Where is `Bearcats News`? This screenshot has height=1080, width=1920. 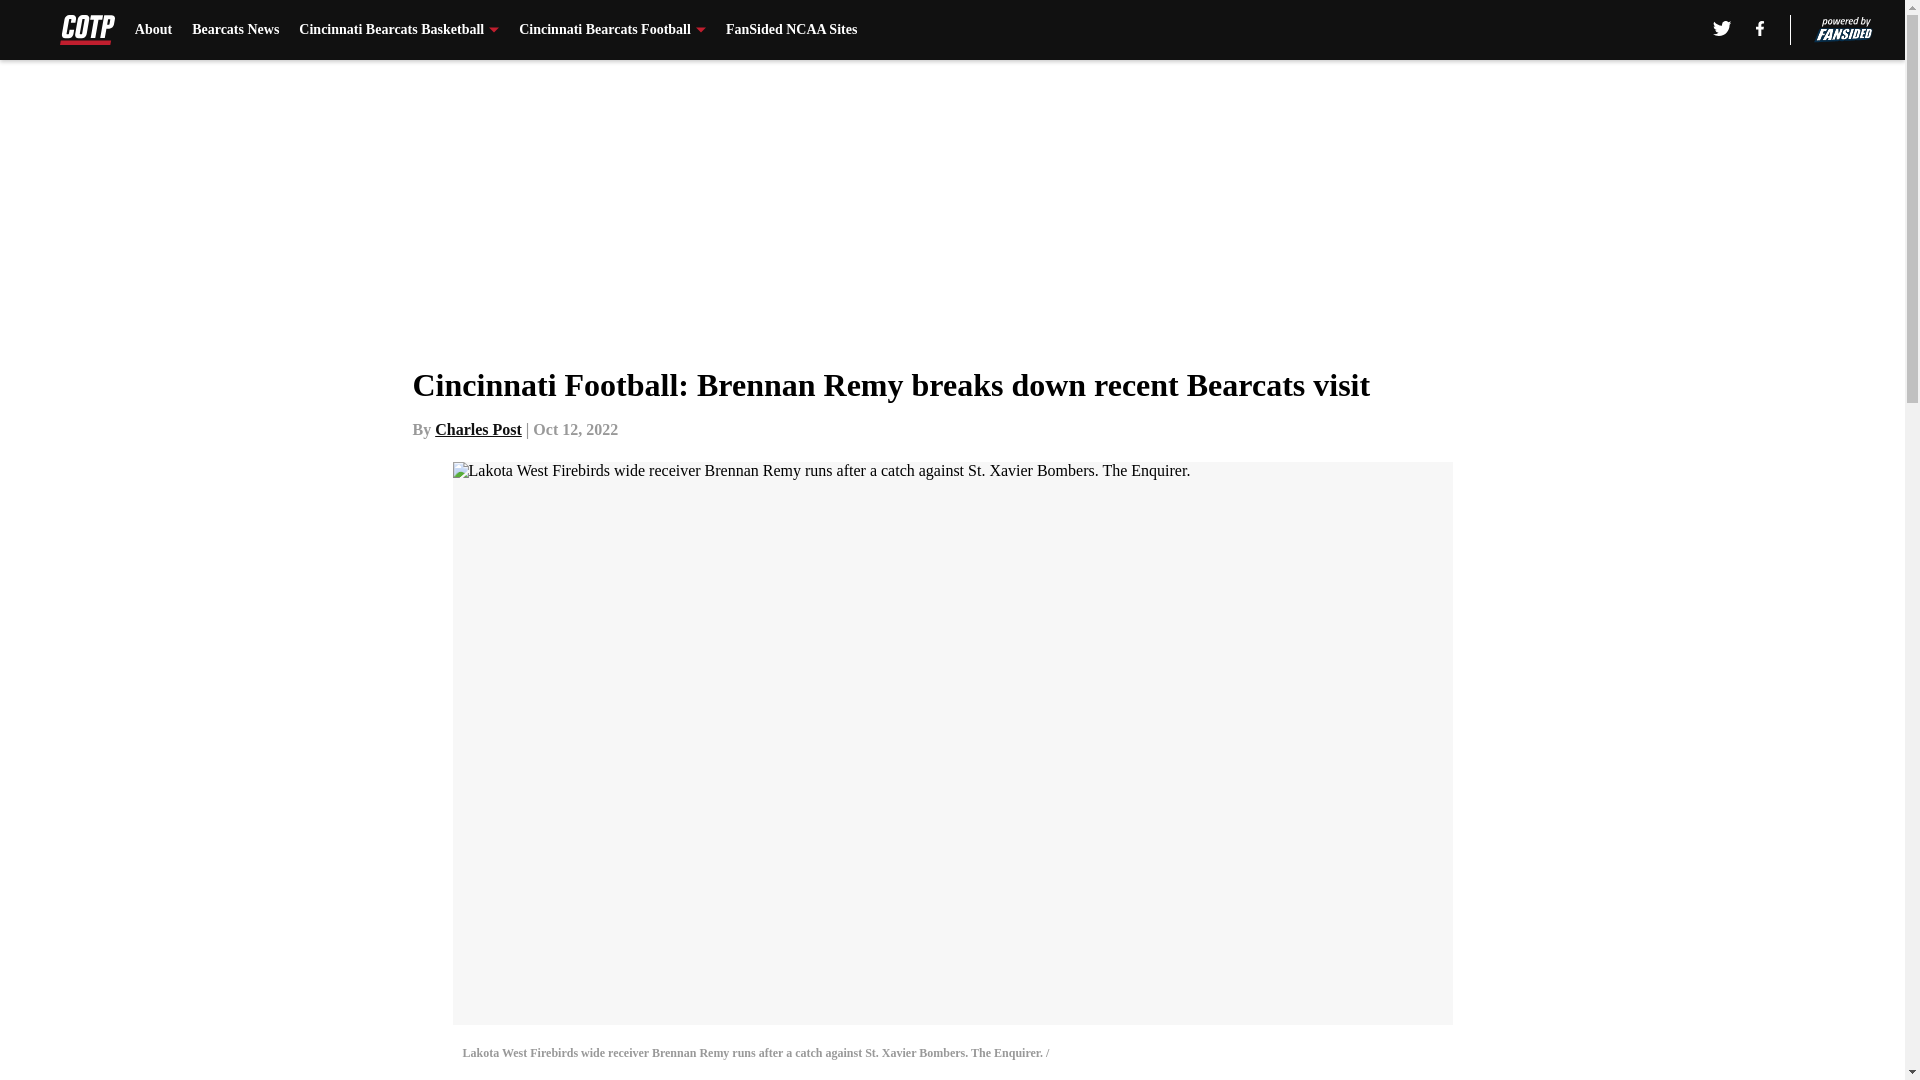
Bearcats News is located at coordinates (235, 30).